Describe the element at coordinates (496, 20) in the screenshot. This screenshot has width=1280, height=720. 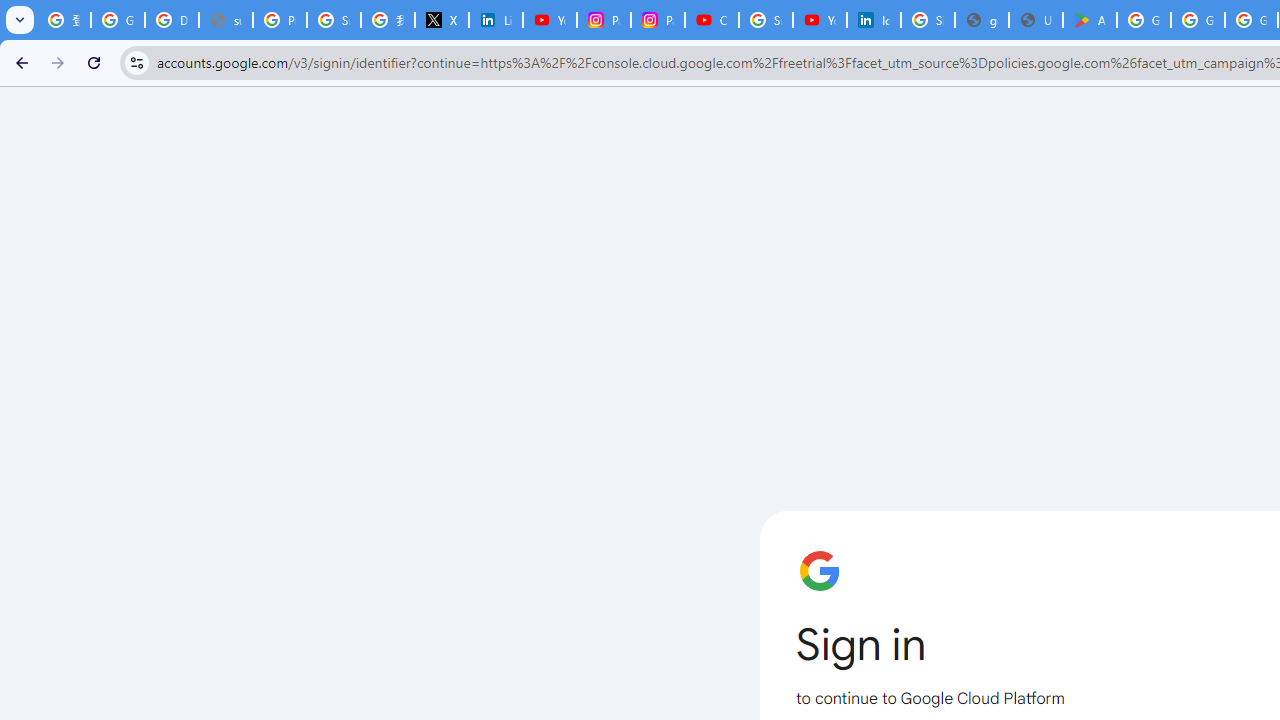
I see `LinkedIn Privacy Policy` at that location.